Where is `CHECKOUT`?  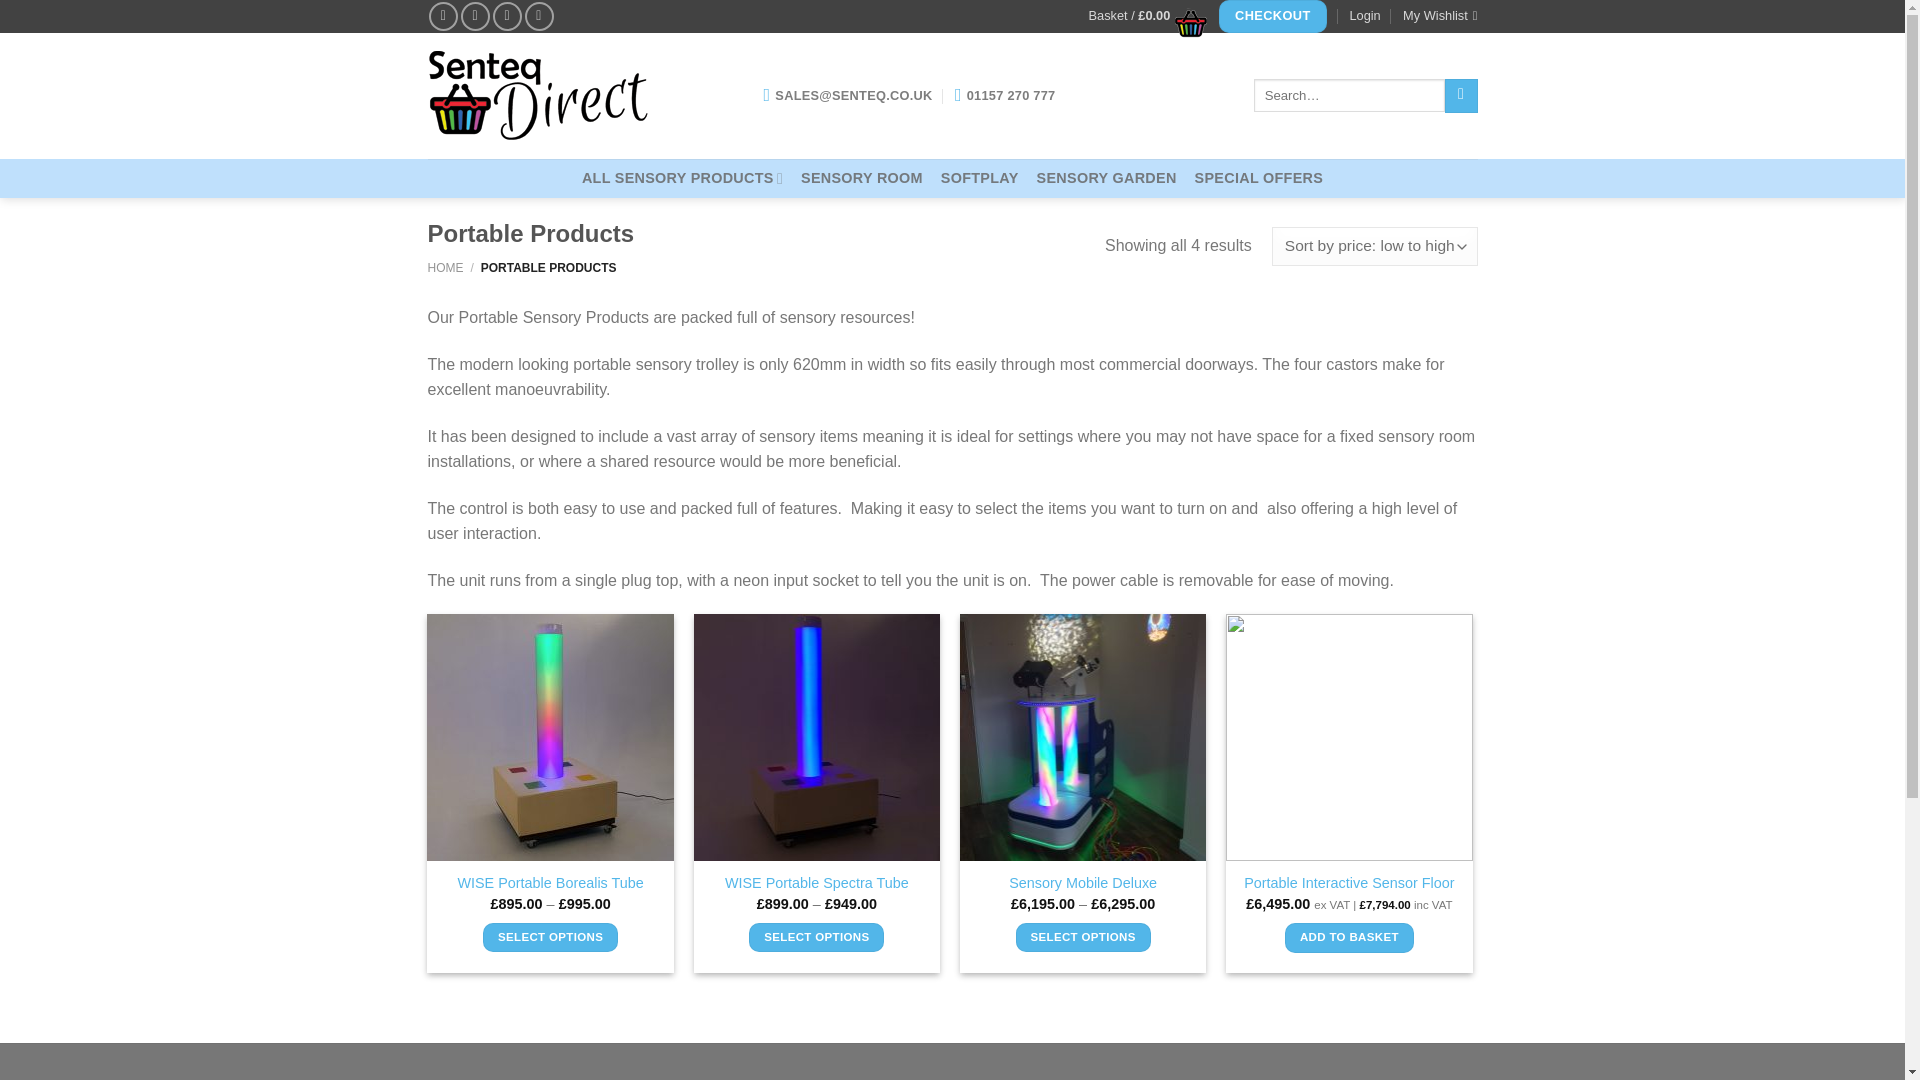 CHECKOUT is located at coordinates (1272, 16).